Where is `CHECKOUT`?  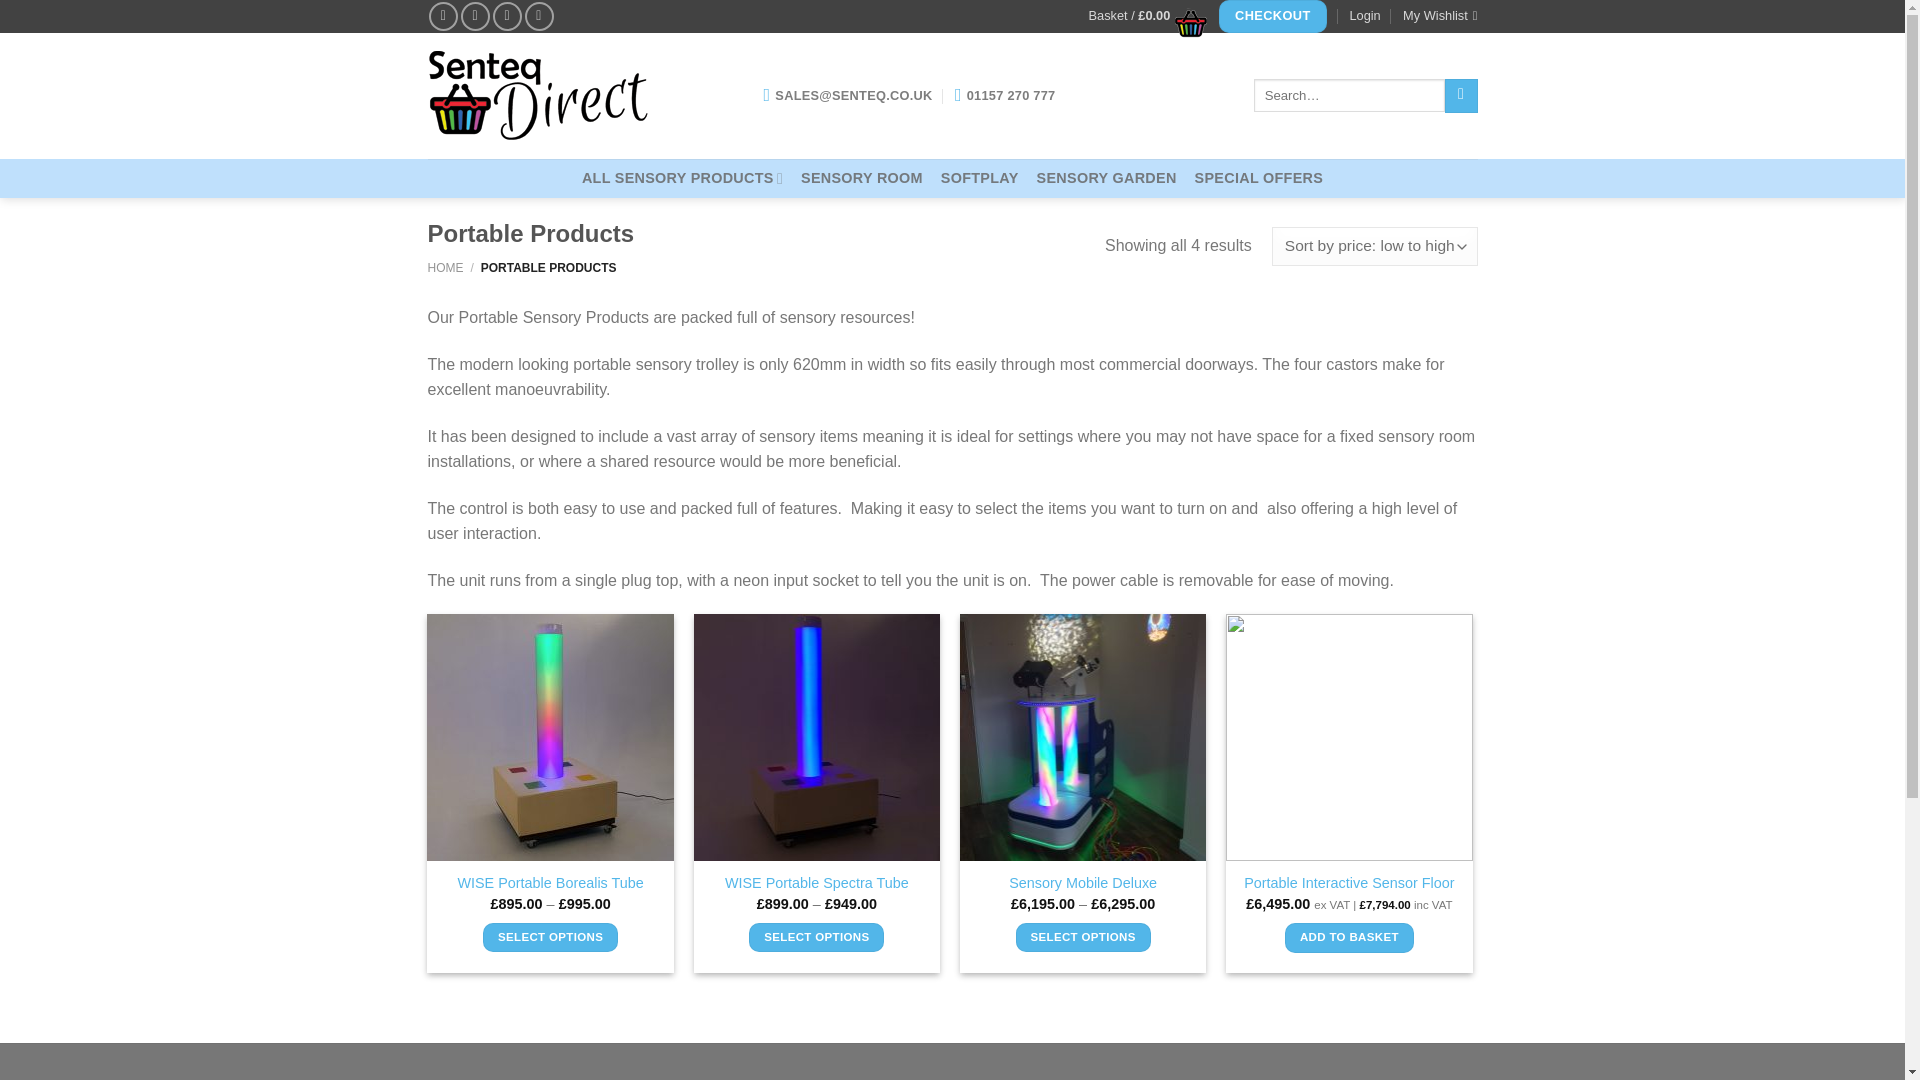 CHECKOUT is located at coordinates (1272, 16).